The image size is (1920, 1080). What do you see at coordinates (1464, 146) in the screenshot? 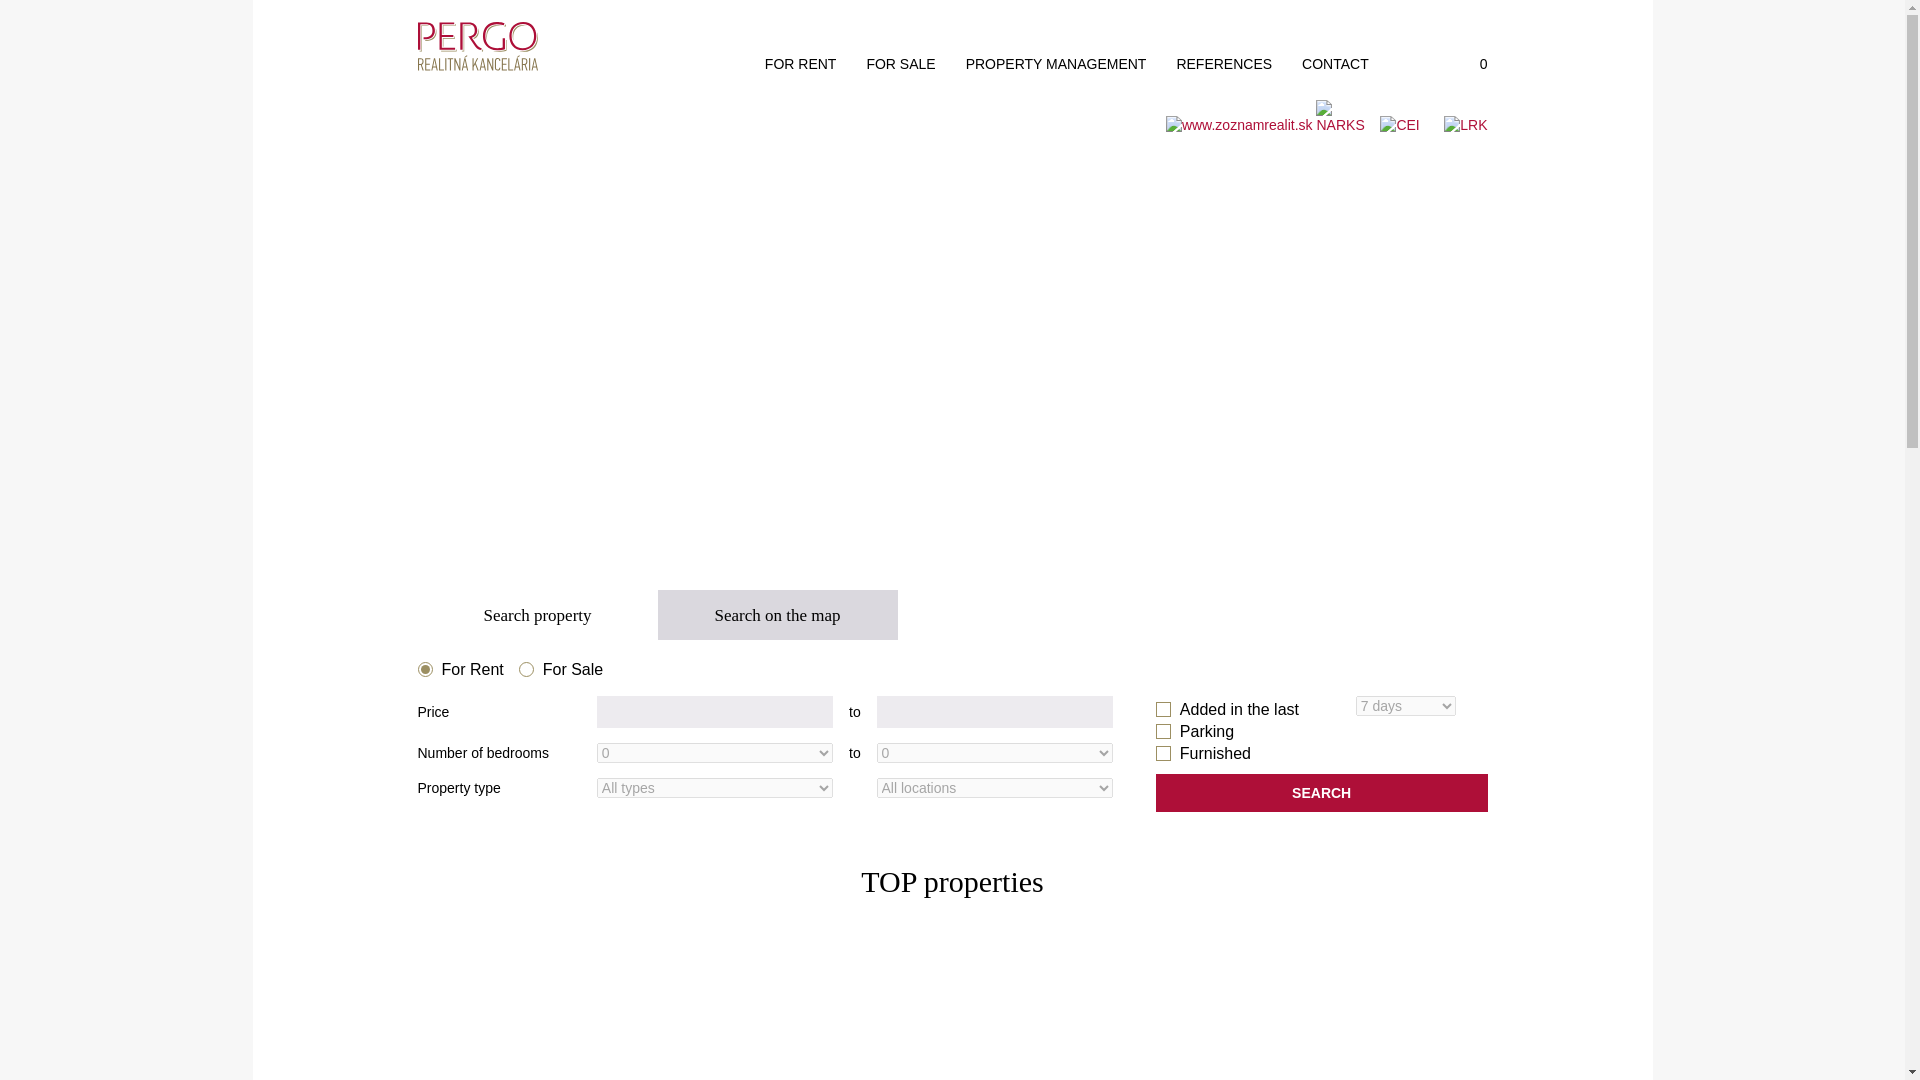
I see `LRK` at bounding box center [1464, 146].